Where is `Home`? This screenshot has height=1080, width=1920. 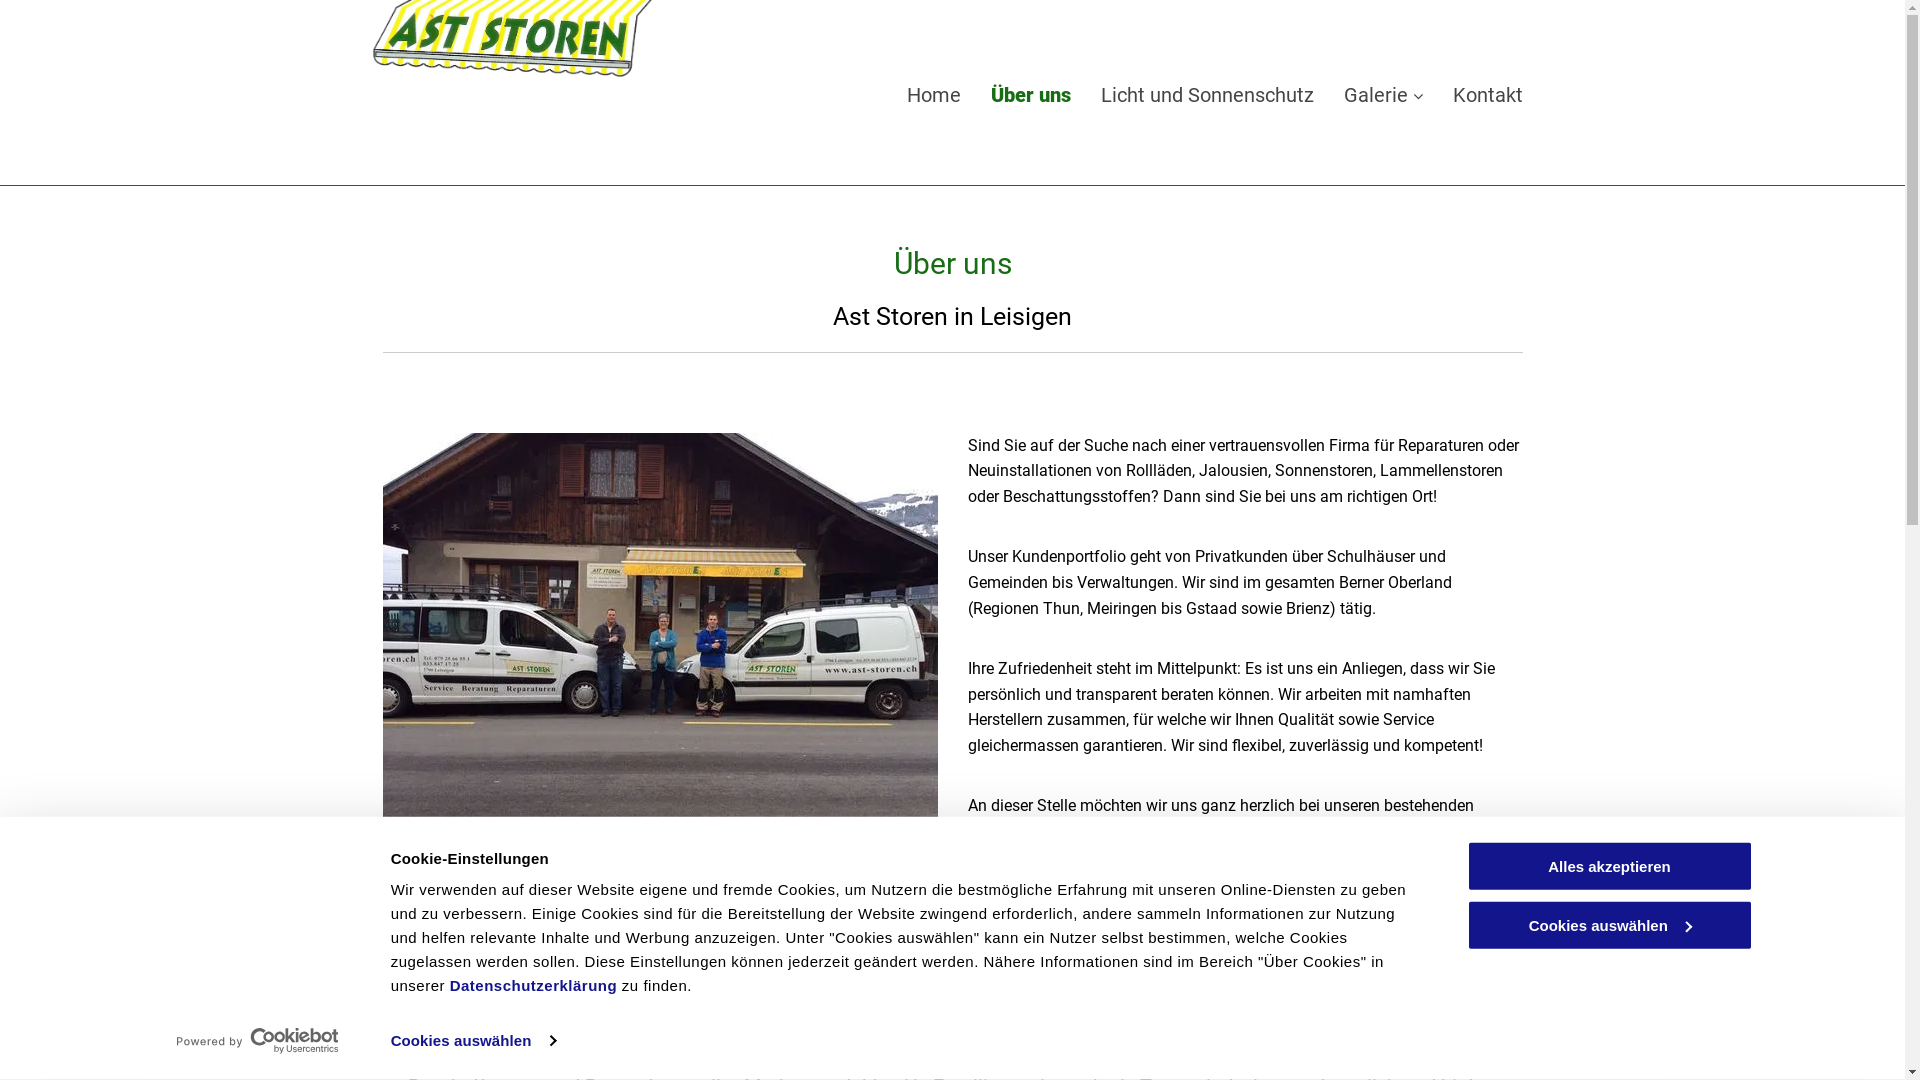 Home is located at coordinates (933, 108).